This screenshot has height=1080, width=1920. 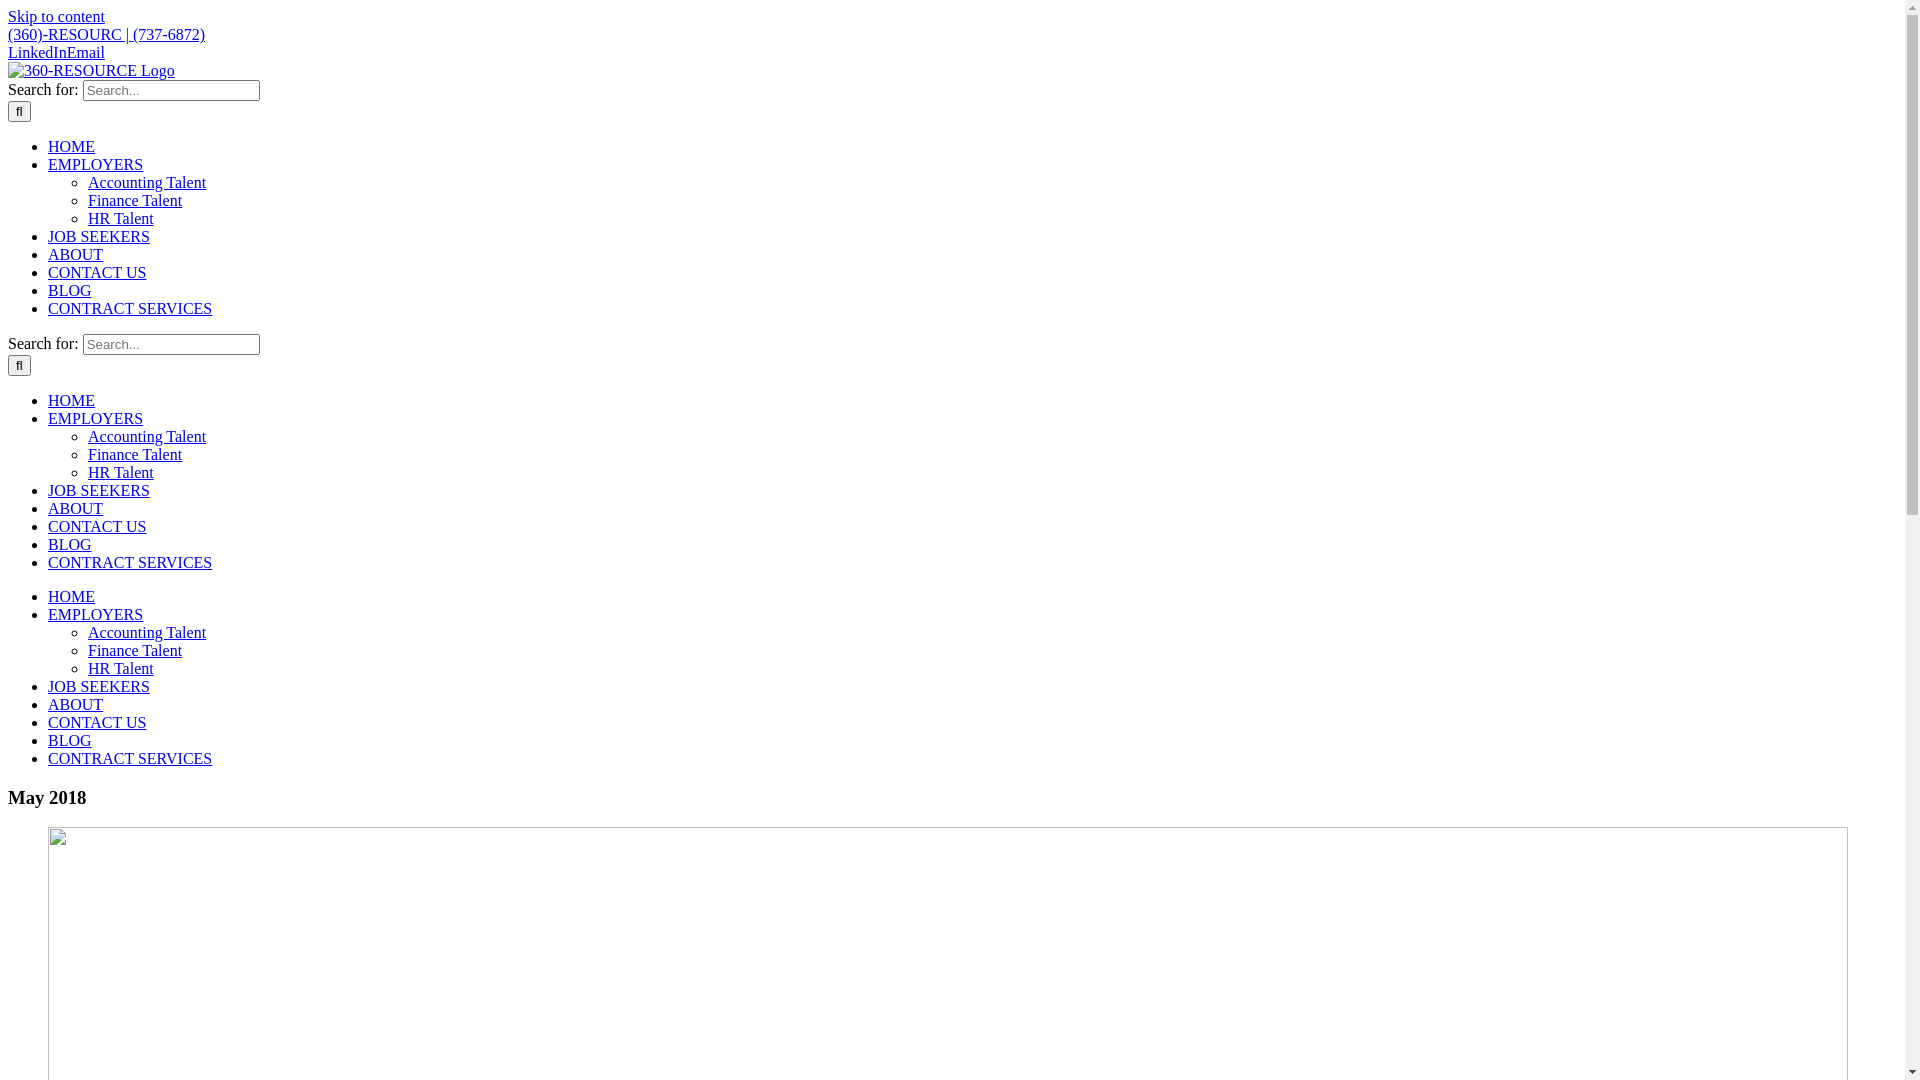 I want to click on CONTACT US, so click(x=97, y=526).